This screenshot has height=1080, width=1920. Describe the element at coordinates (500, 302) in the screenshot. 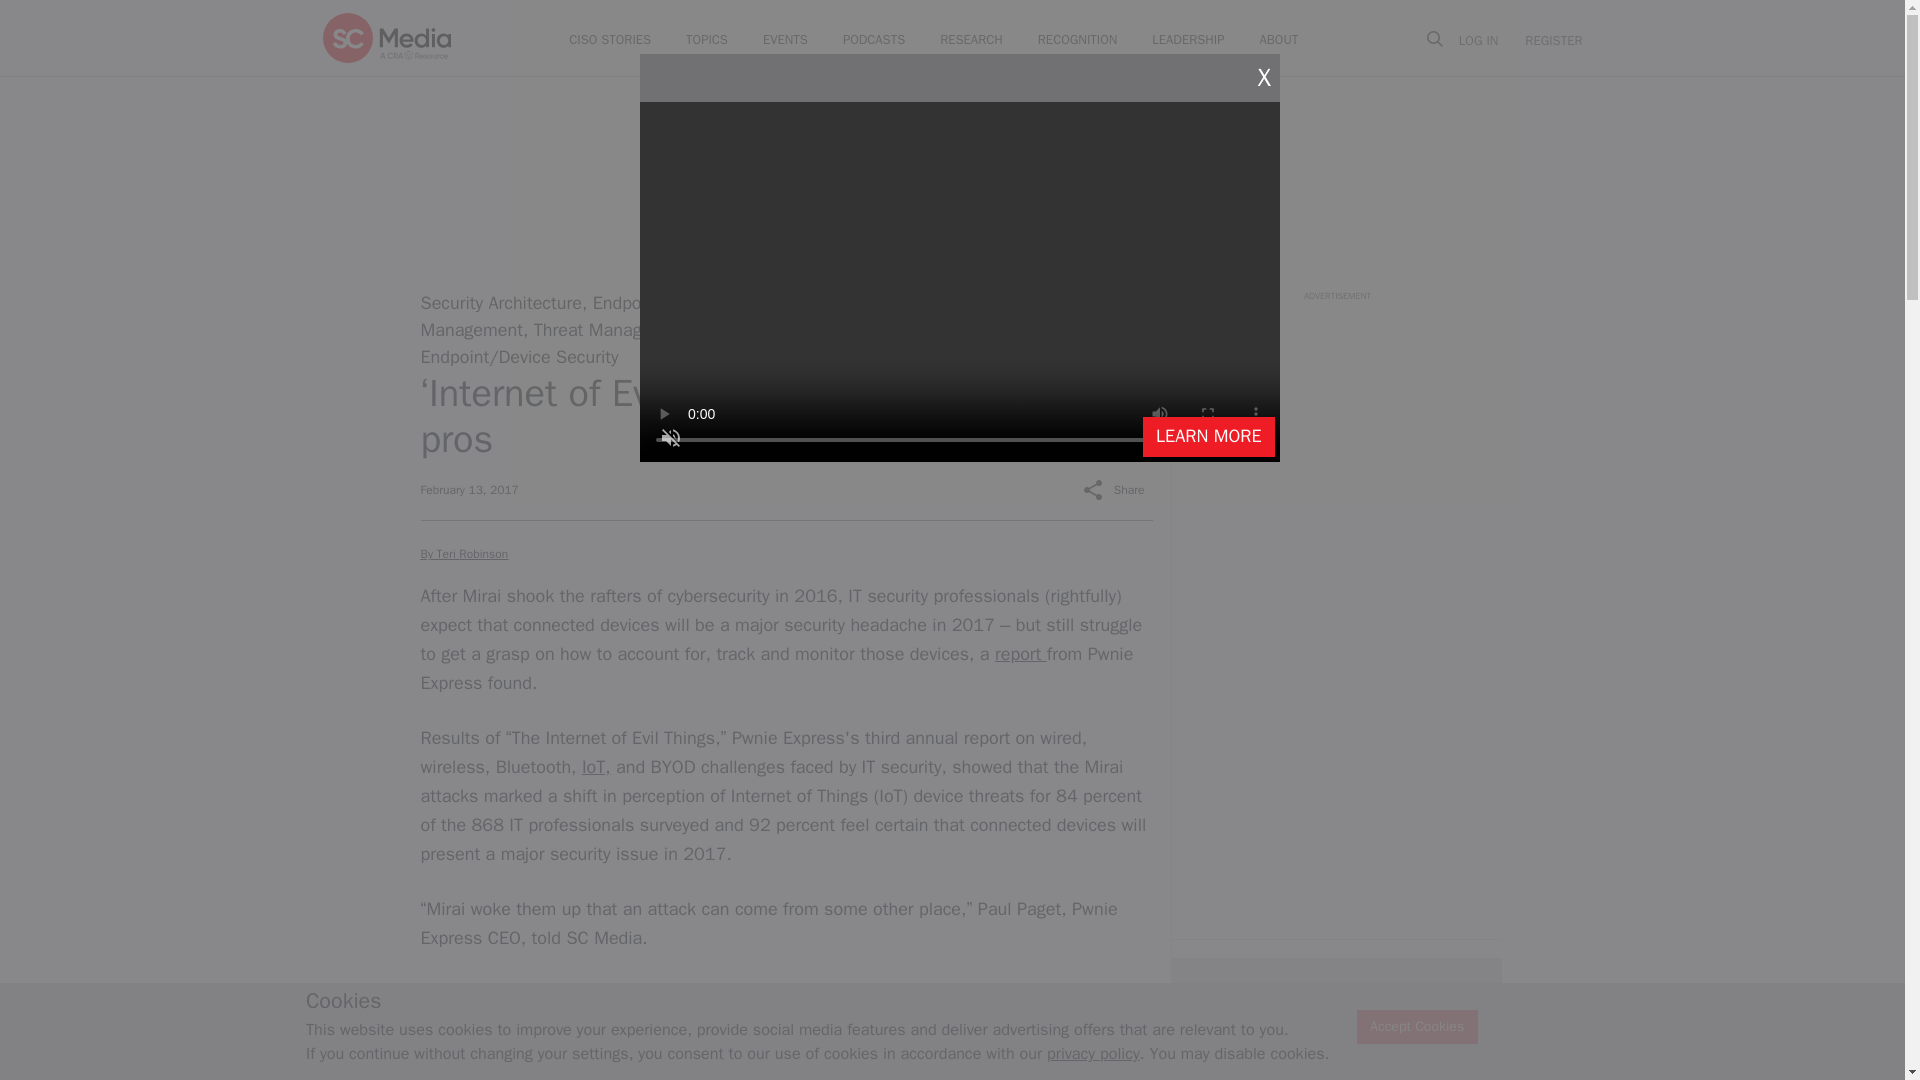

I see `Security Architecture` at that location.